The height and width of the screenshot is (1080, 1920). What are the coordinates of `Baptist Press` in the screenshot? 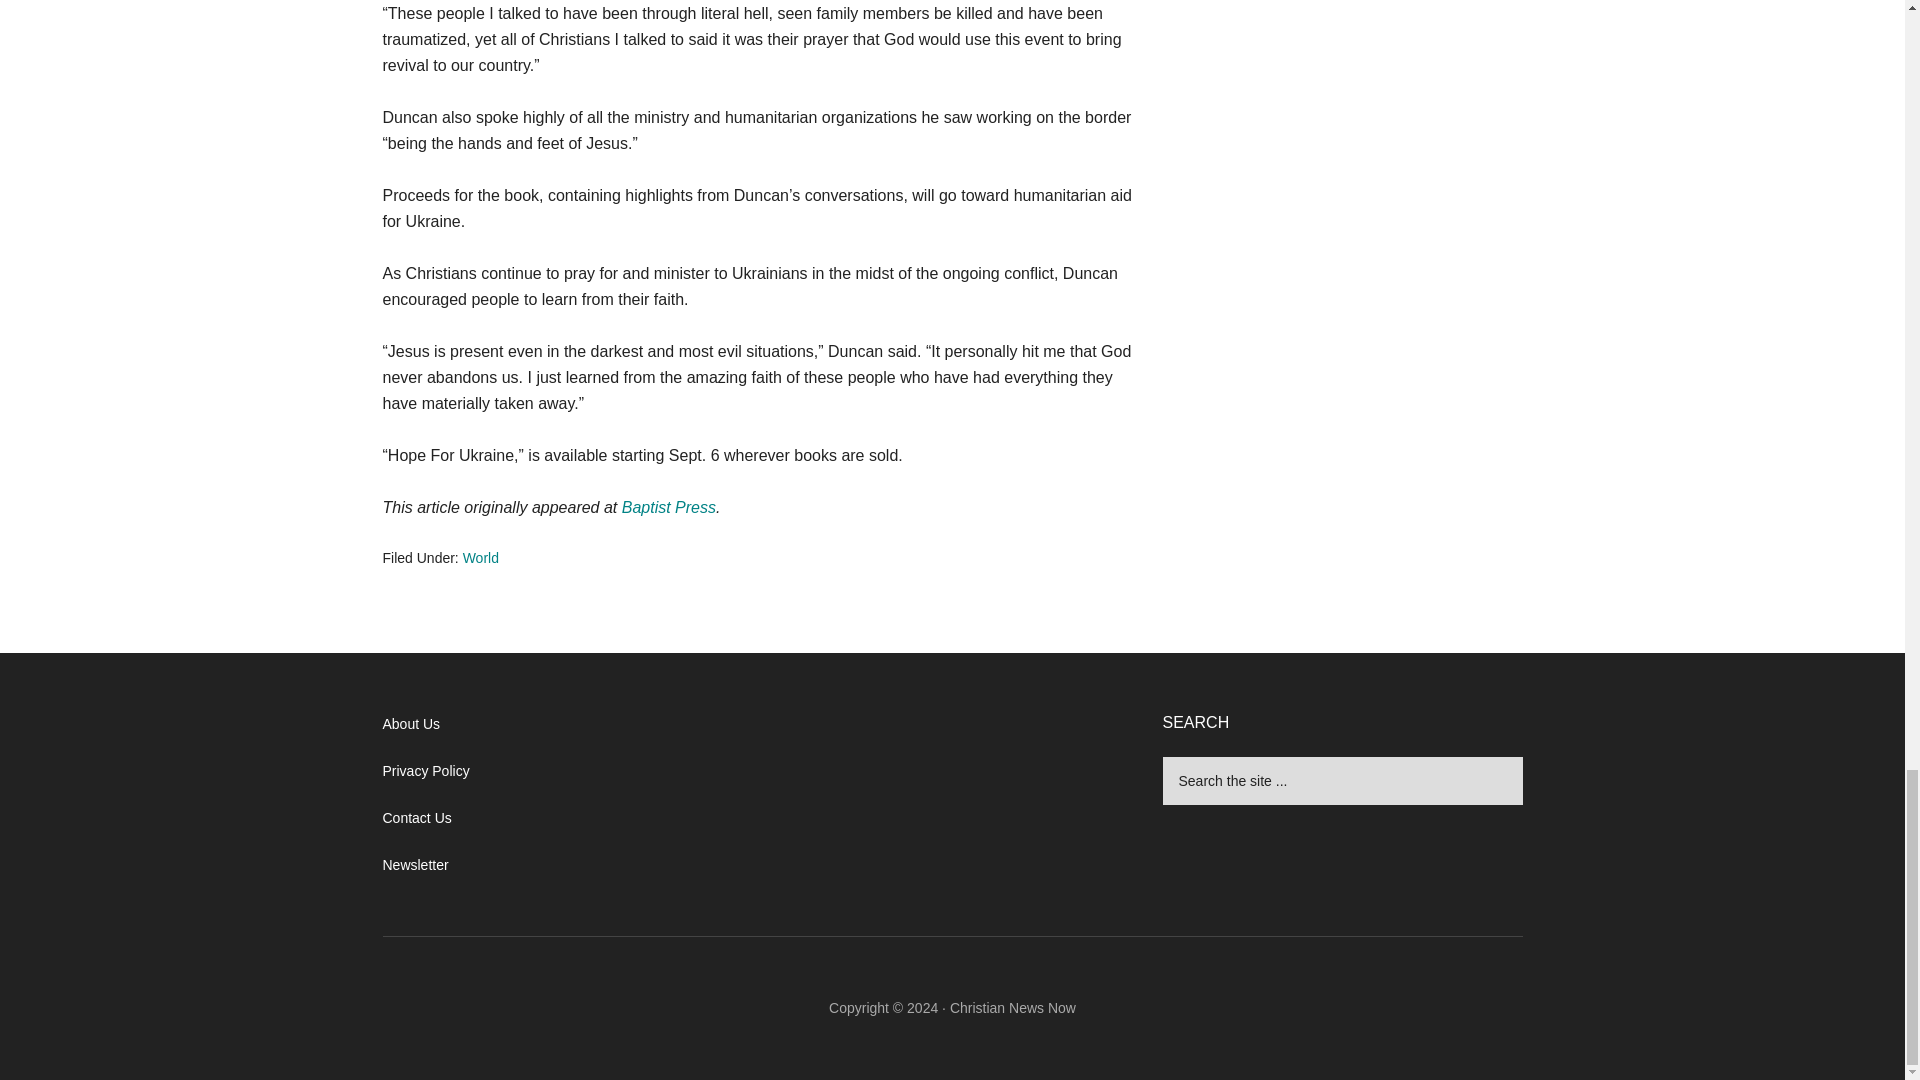 It's located at (669, 507).